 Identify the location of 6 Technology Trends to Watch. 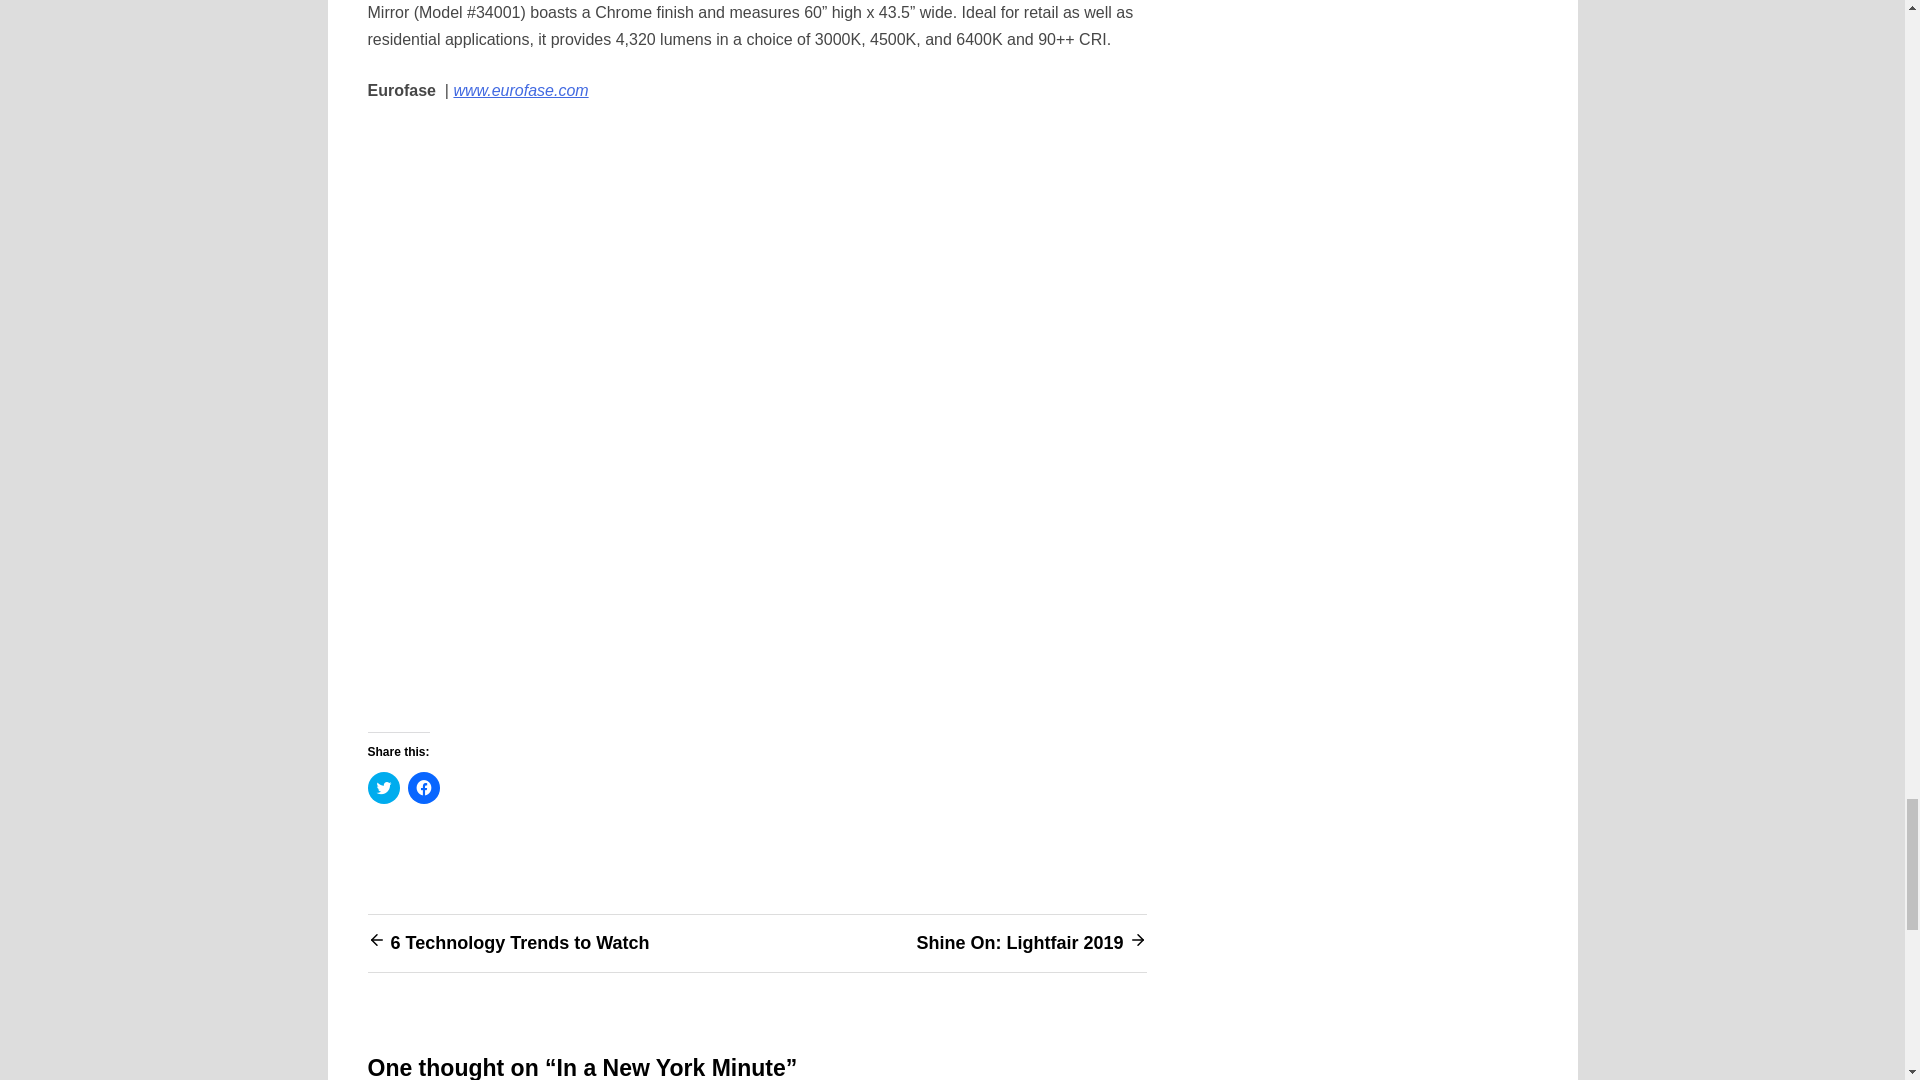
(518, 942).